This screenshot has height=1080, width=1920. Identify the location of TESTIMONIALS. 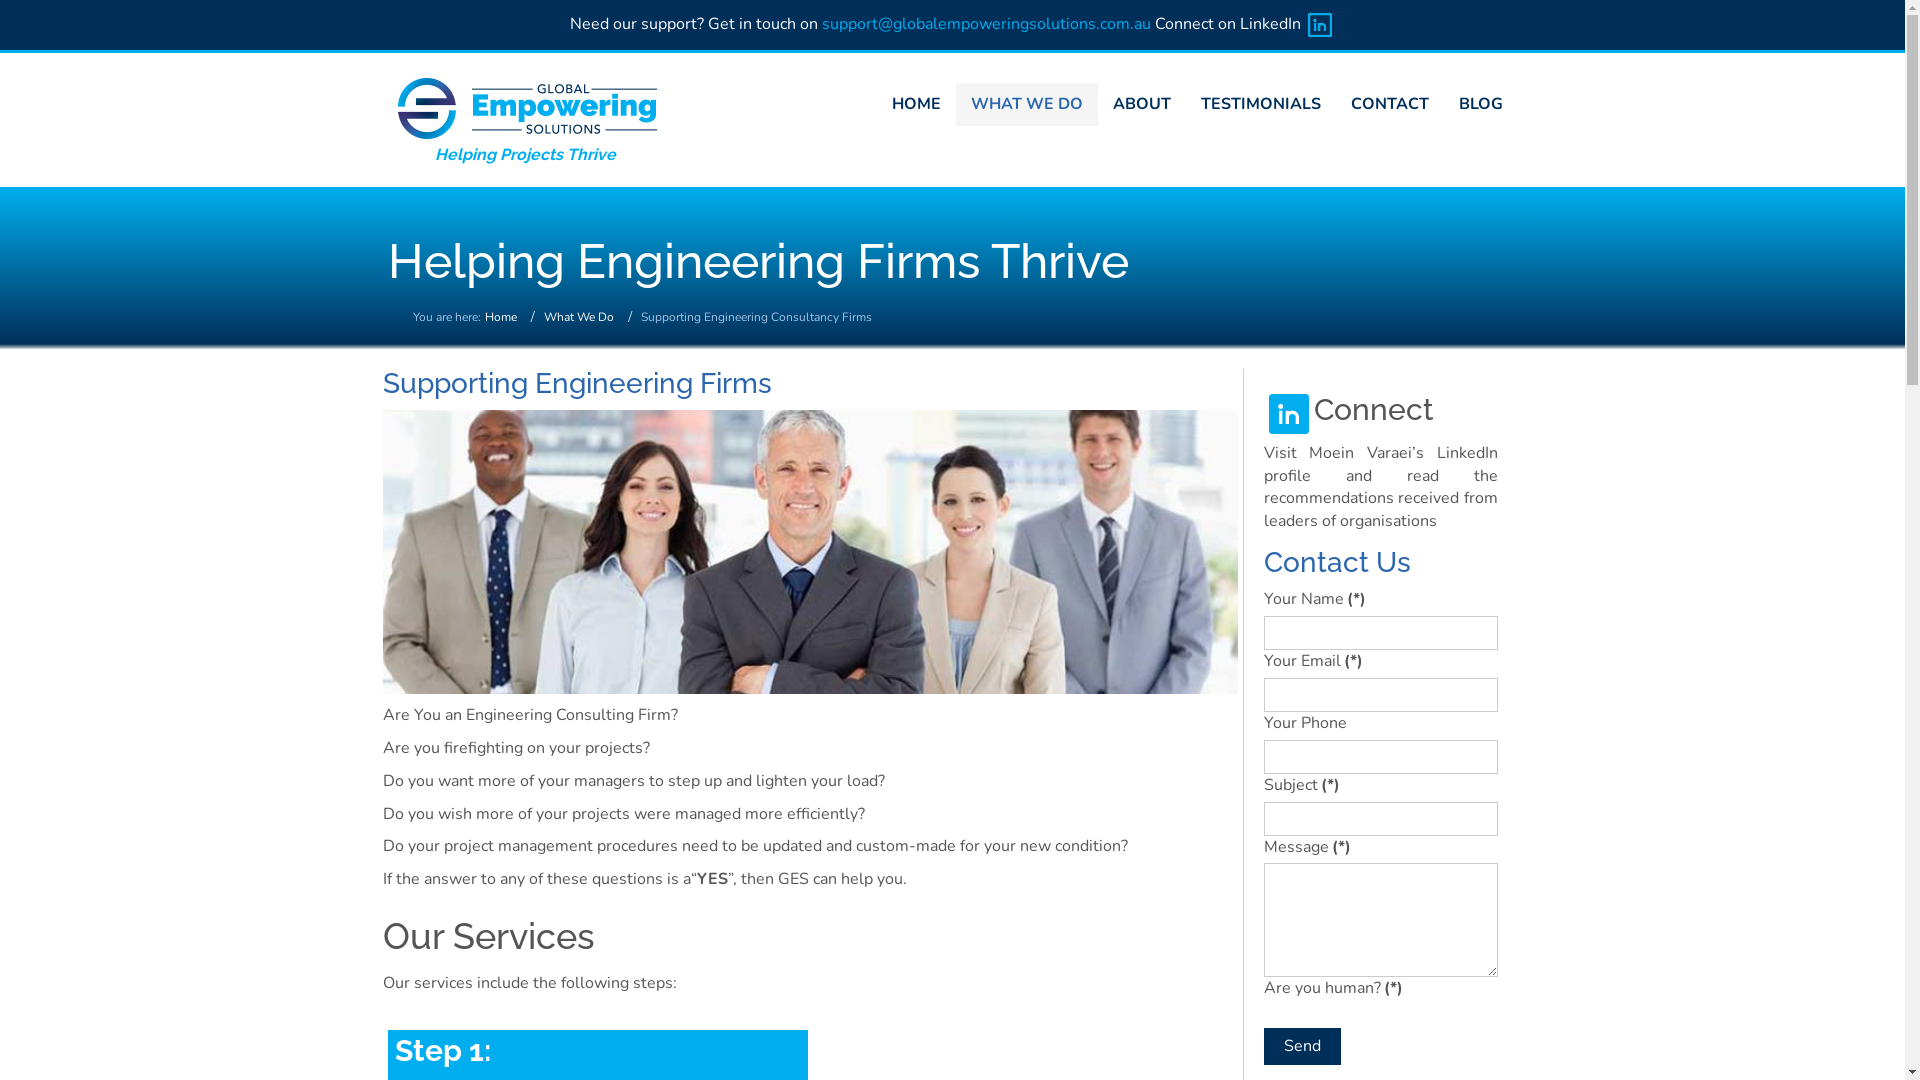
(1261, 104).